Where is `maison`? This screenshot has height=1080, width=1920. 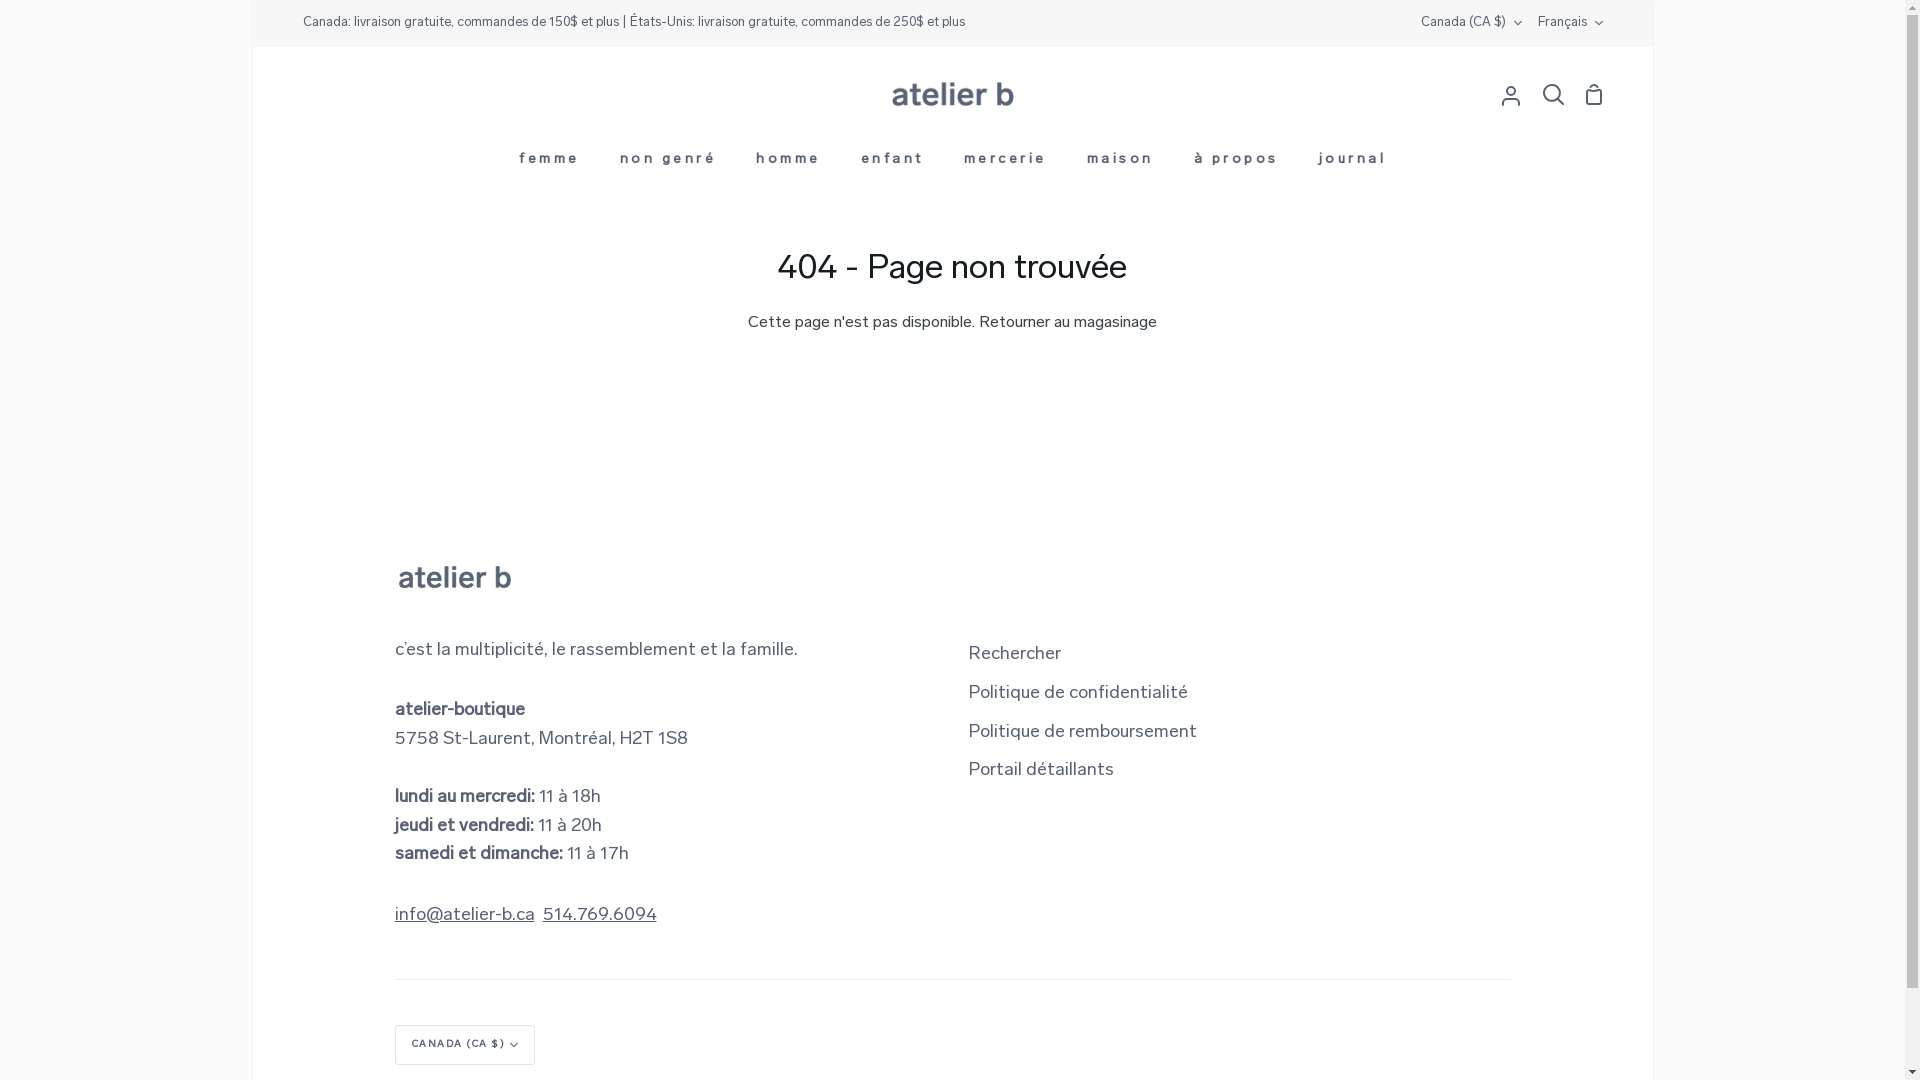
maison is located at coordinates (1120, 164).